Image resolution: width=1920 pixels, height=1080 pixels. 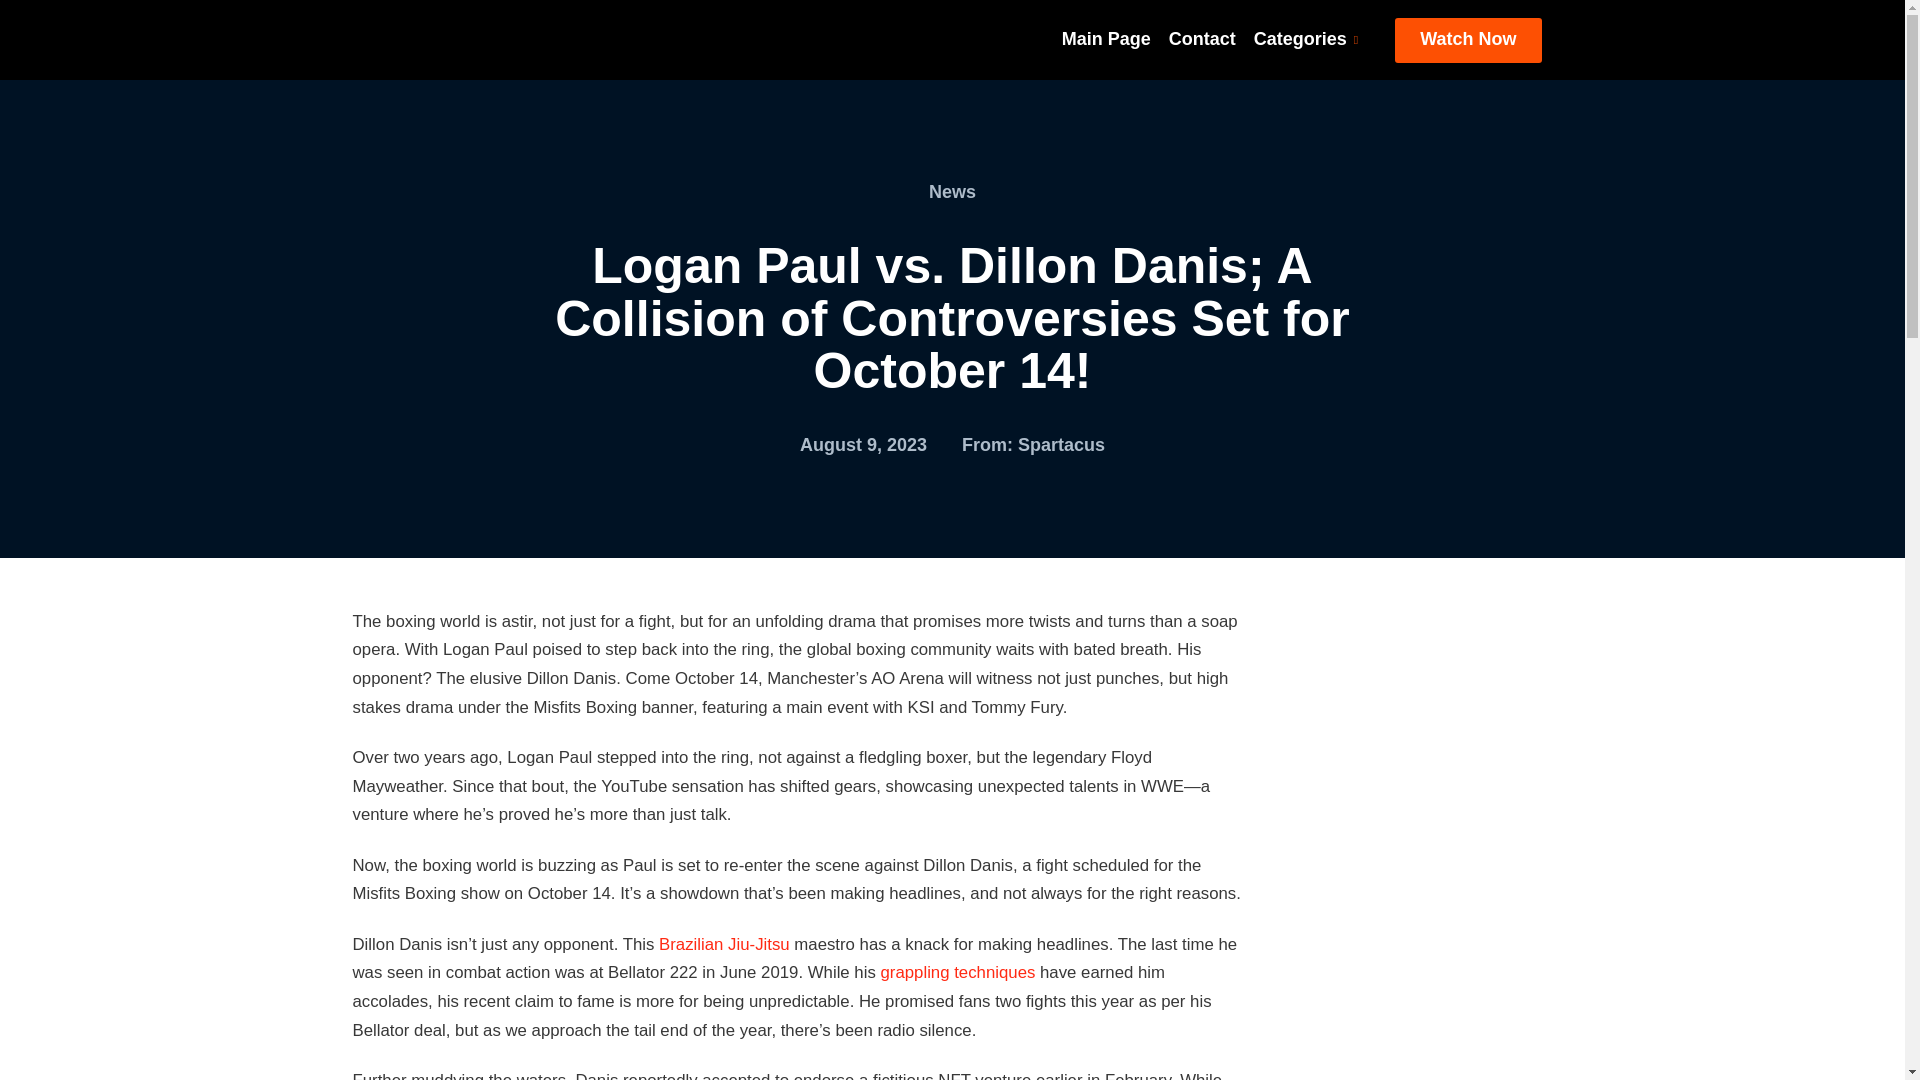 What do you see at coordinates (1468, 40) in the screenshot?
I see `Watch Now` at bounding box center [1468, 40].